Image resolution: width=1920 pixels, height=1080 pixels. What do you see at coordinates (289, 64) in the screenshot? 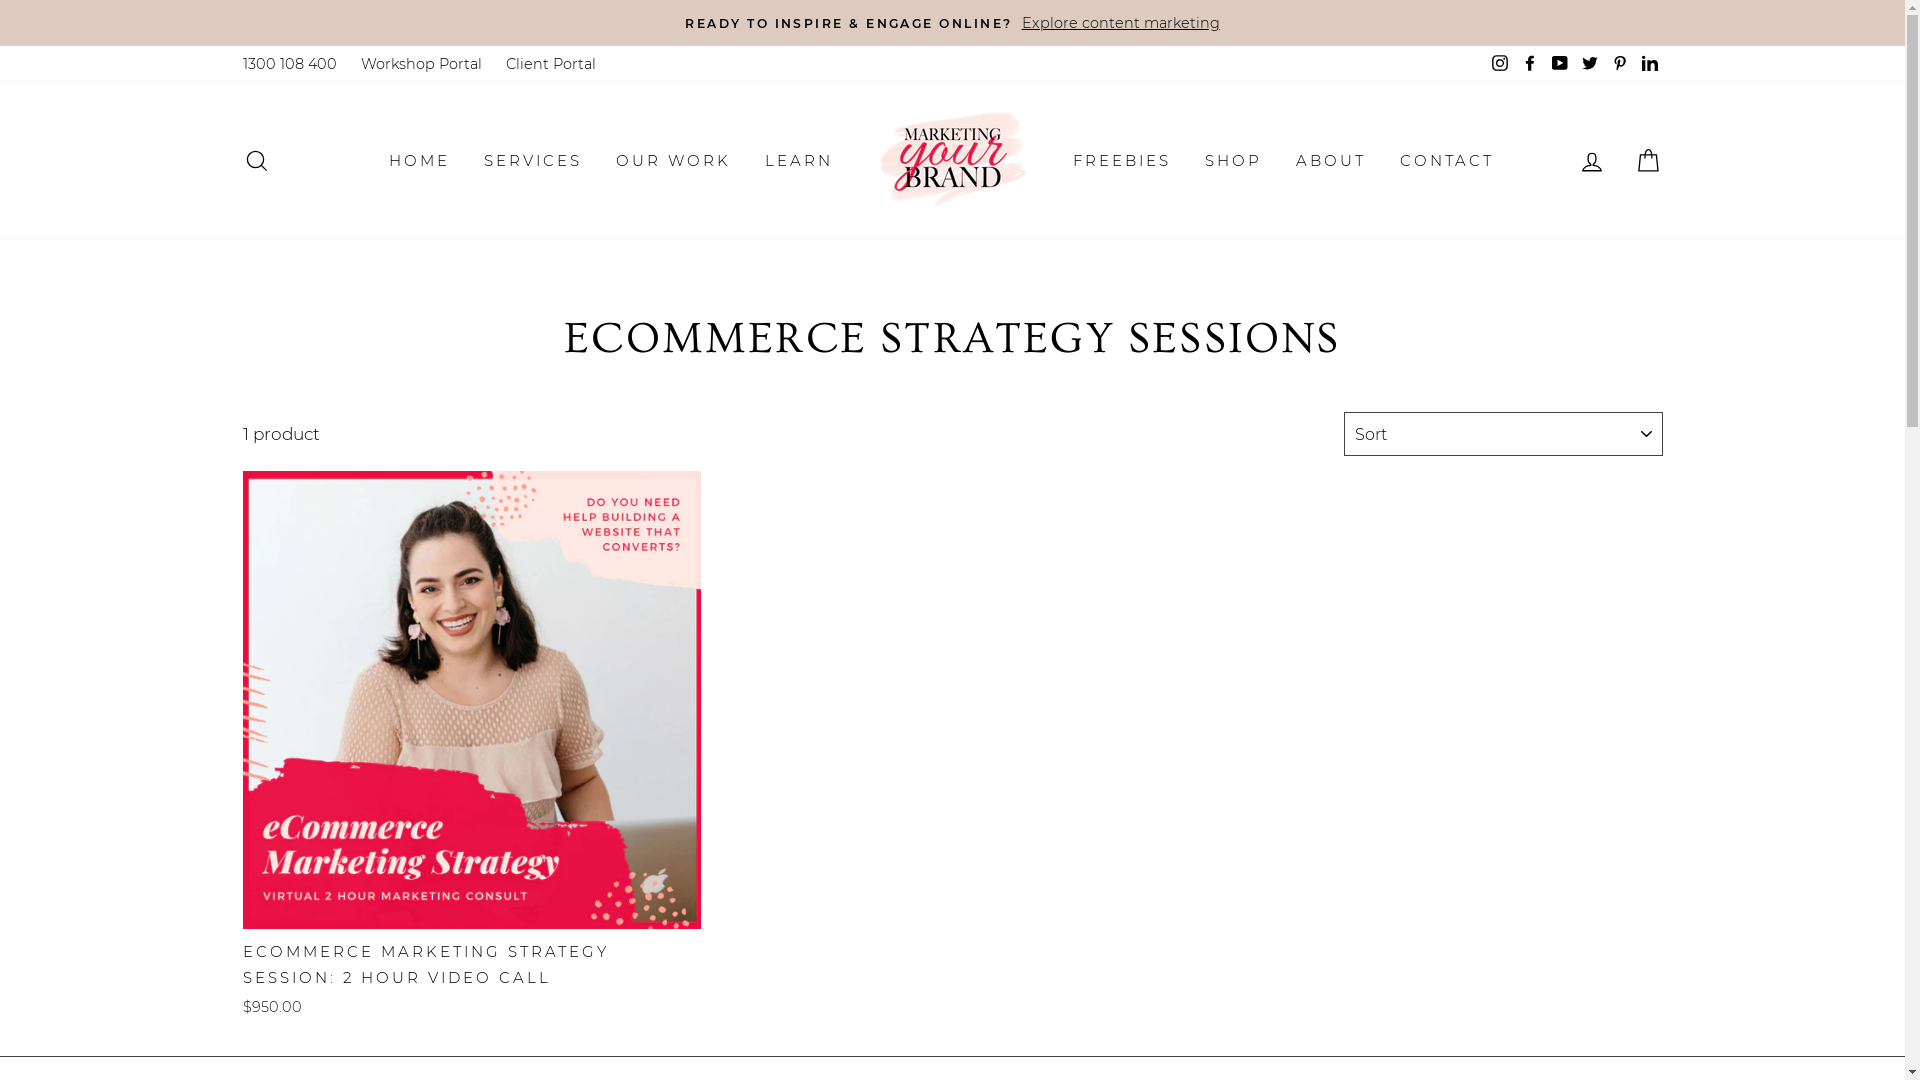
I see `1300 108 400` at bounding box center [289, 64].